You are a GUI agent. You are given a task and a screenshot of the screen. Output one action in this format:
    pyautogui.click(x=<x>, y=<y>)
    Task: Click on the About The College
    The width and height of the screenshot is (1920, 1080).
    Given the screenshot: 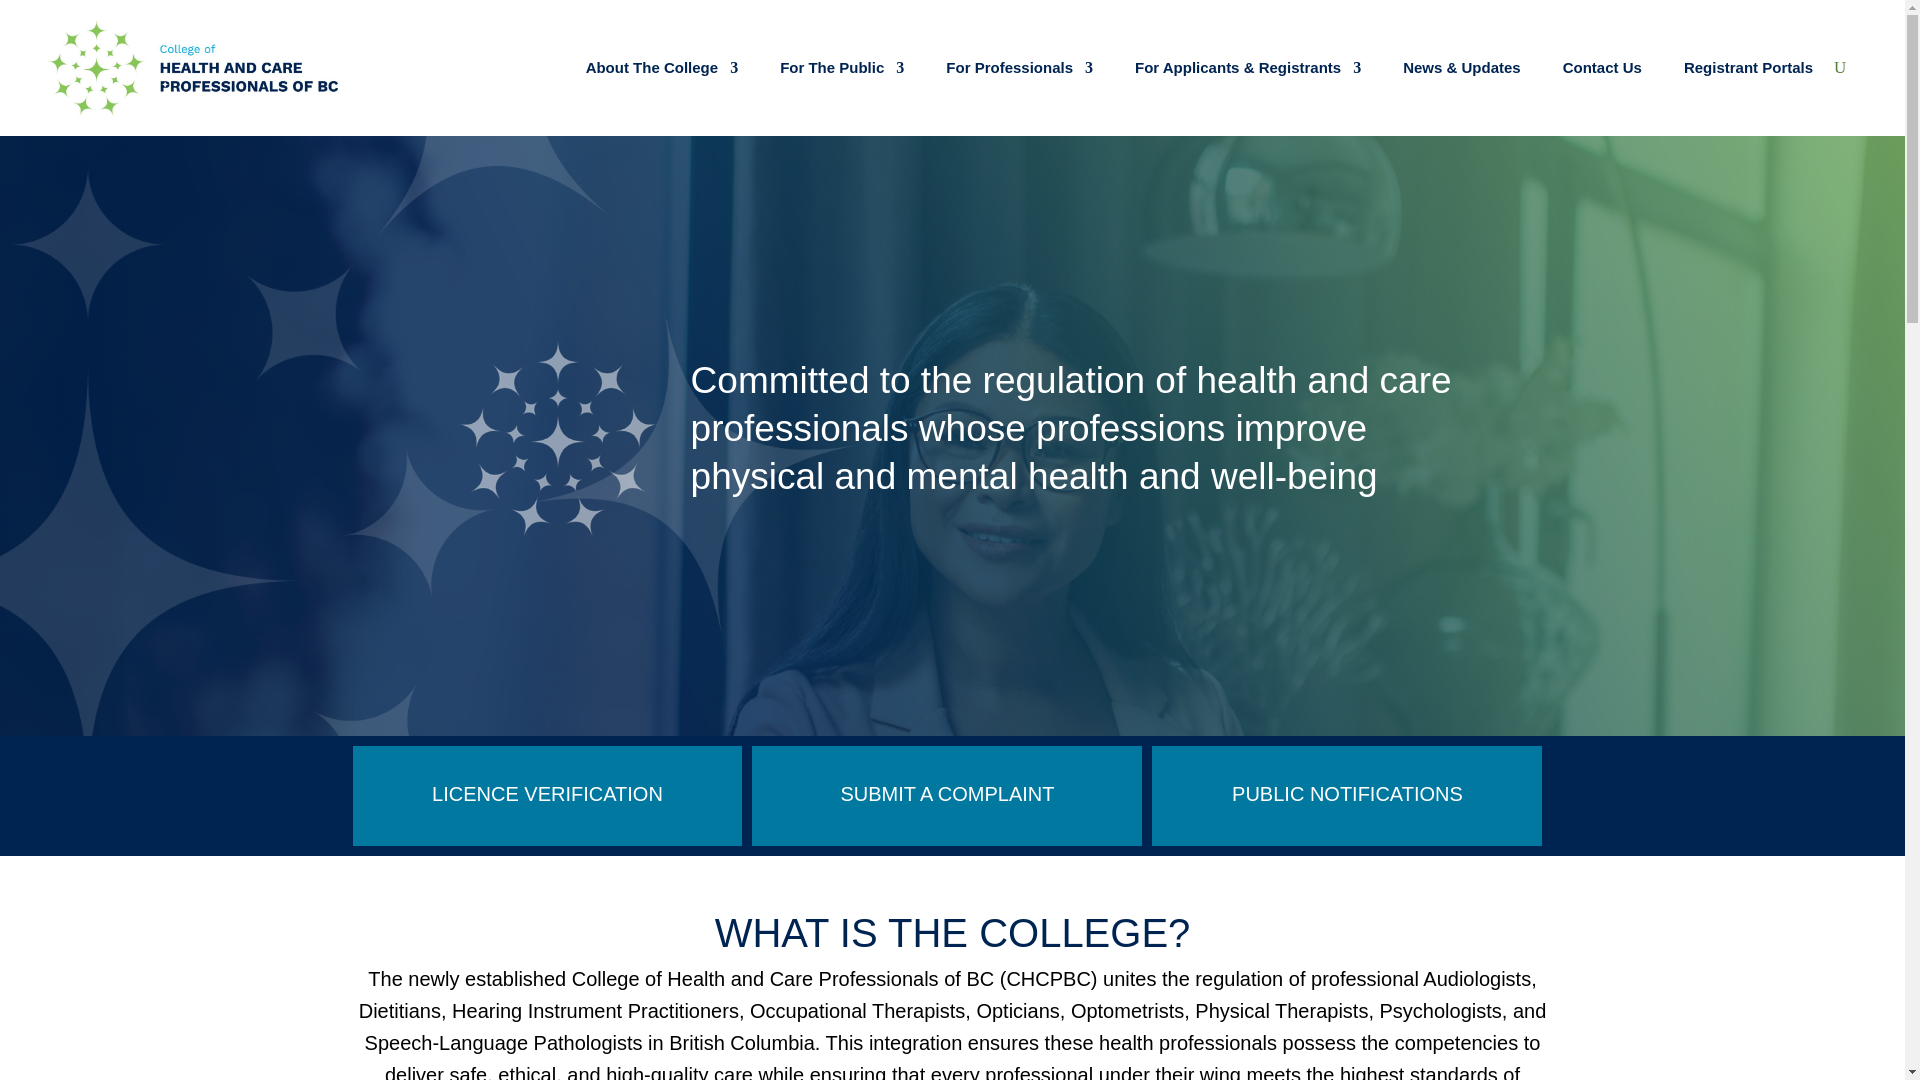 What is the action you would take?
    pyautogui.click(x=662, y=68)
    